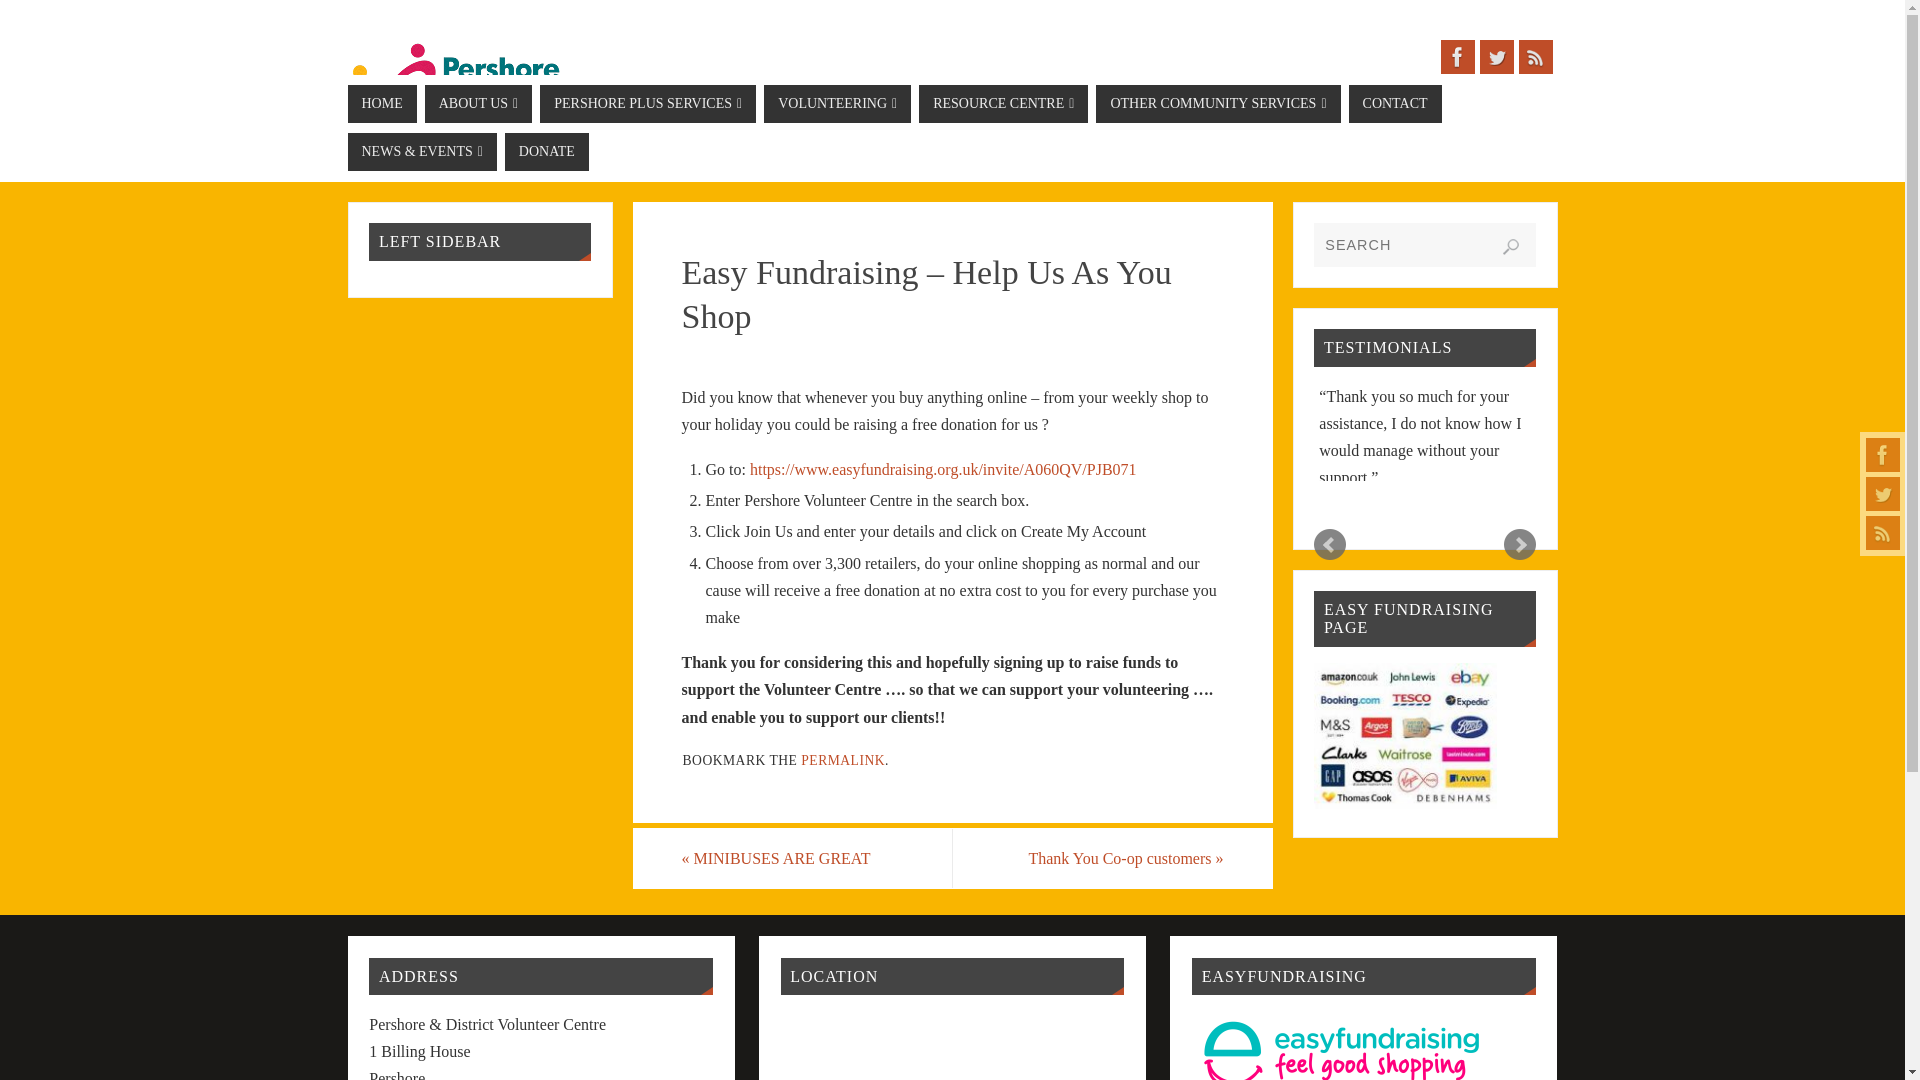 This screenshot has width=1920, height=1080. What do you see at coordinates (1534, 56) in the screenshot?
I see `RSS` at bounding box center [1534, 56].